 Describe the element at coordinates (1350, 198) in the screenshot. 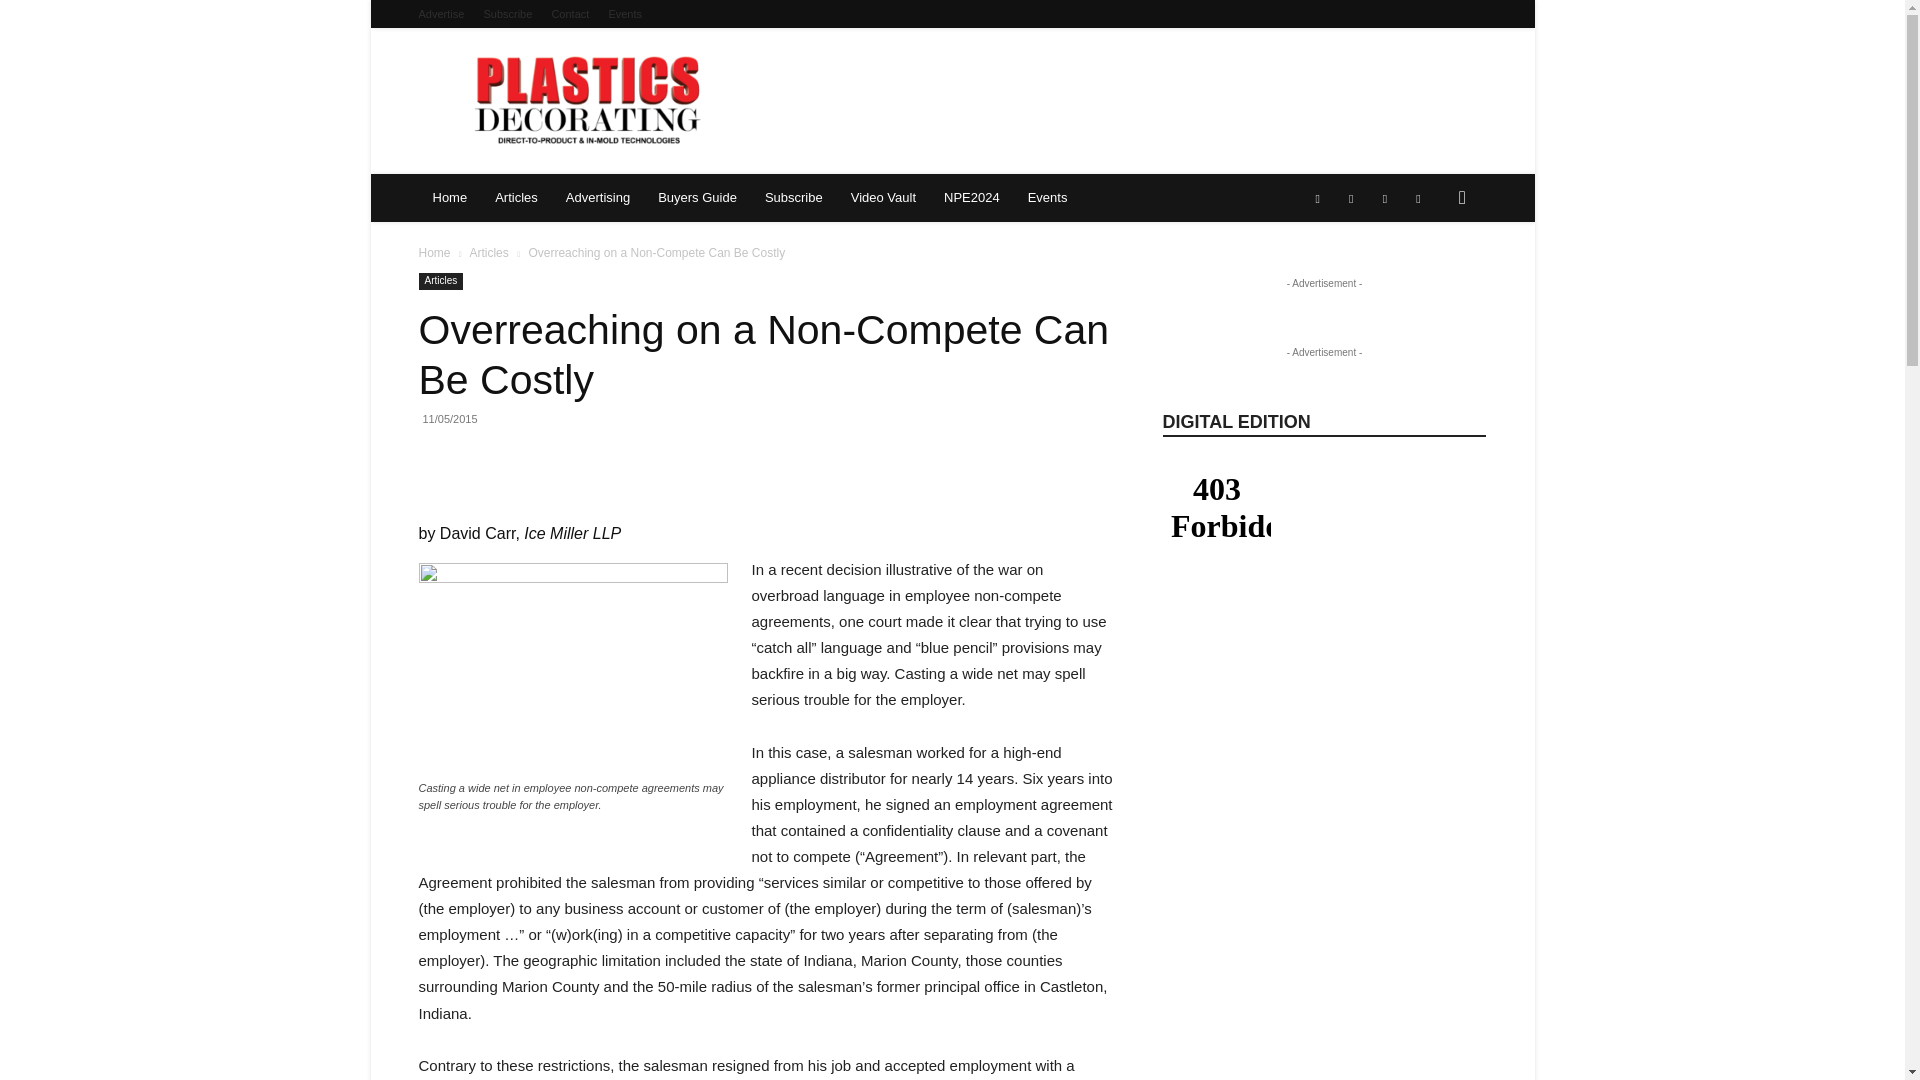

I see `Linkedin` at that location.